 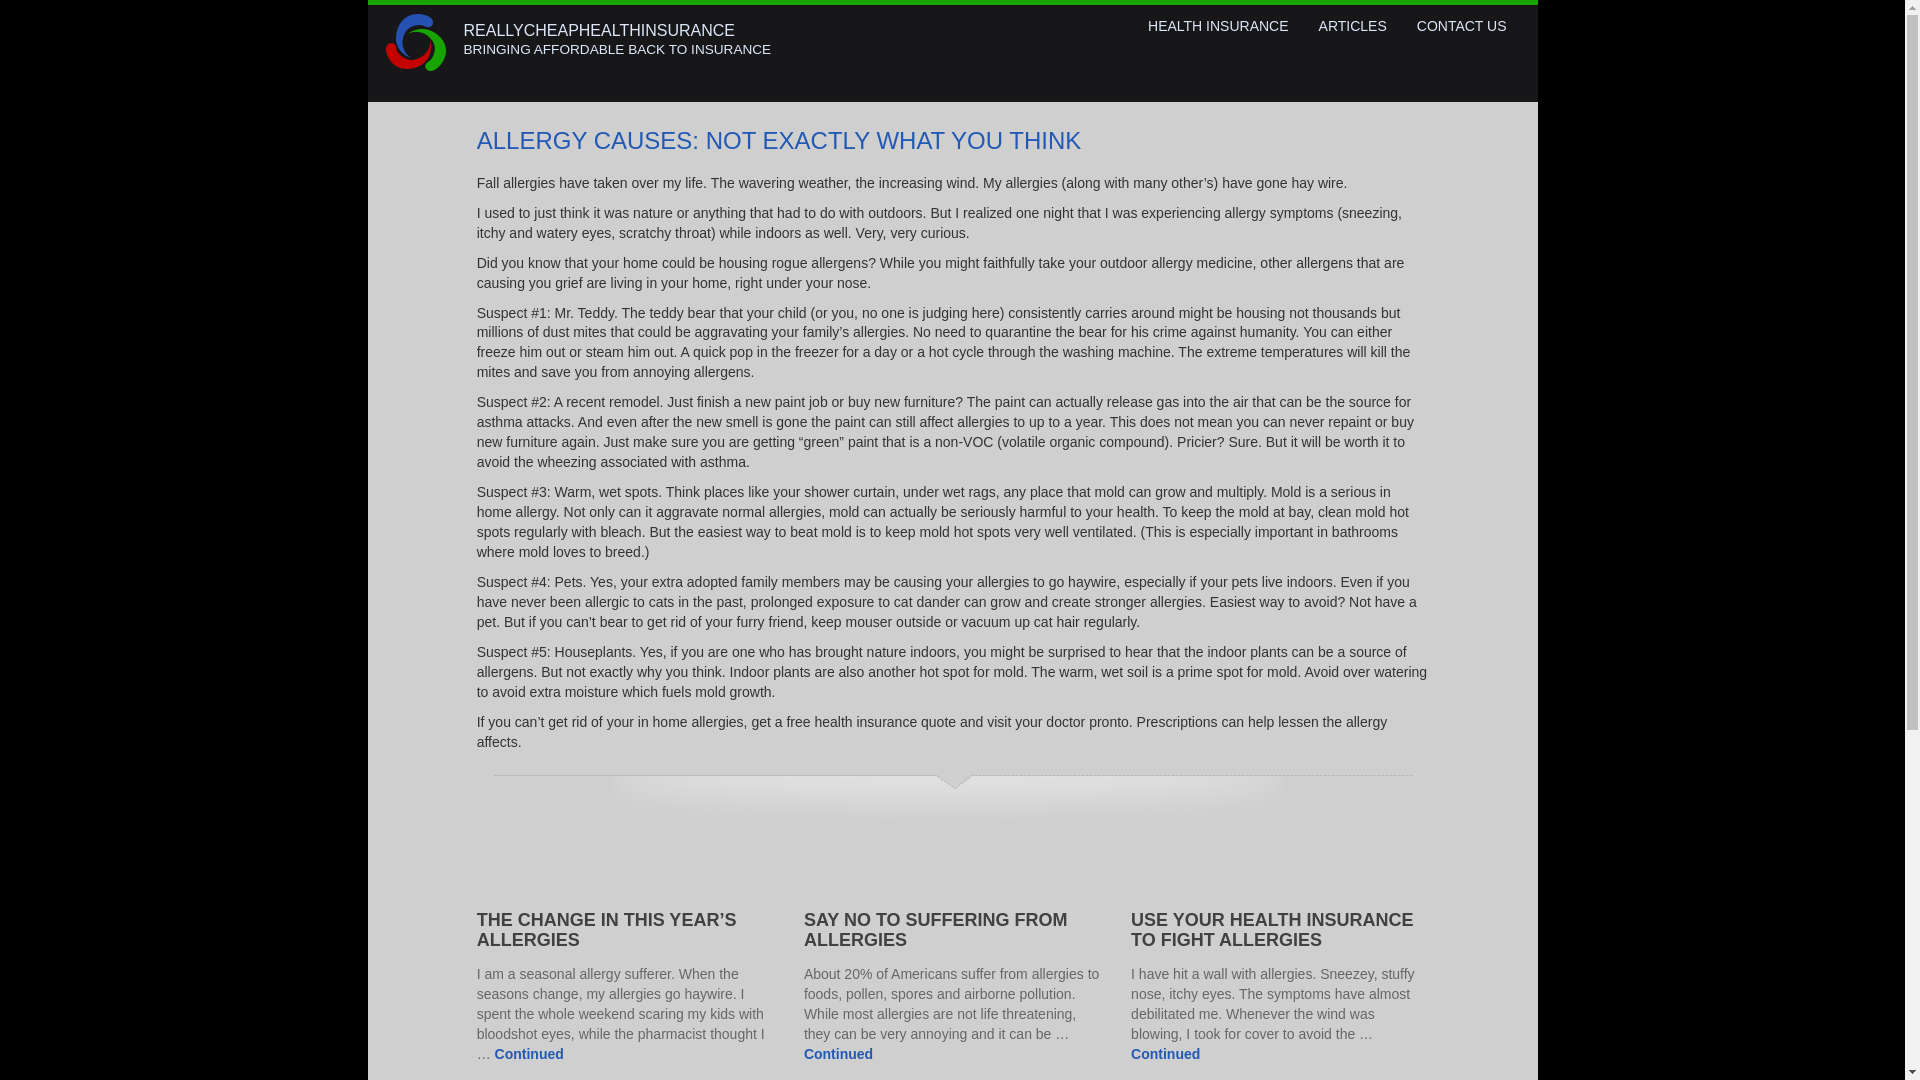 What do you see at coordinates (936, 930) in the screenshot?
I see `SAY NO TO SUFFERING FROM ALLERGIES` at bounding box center [936, 930].